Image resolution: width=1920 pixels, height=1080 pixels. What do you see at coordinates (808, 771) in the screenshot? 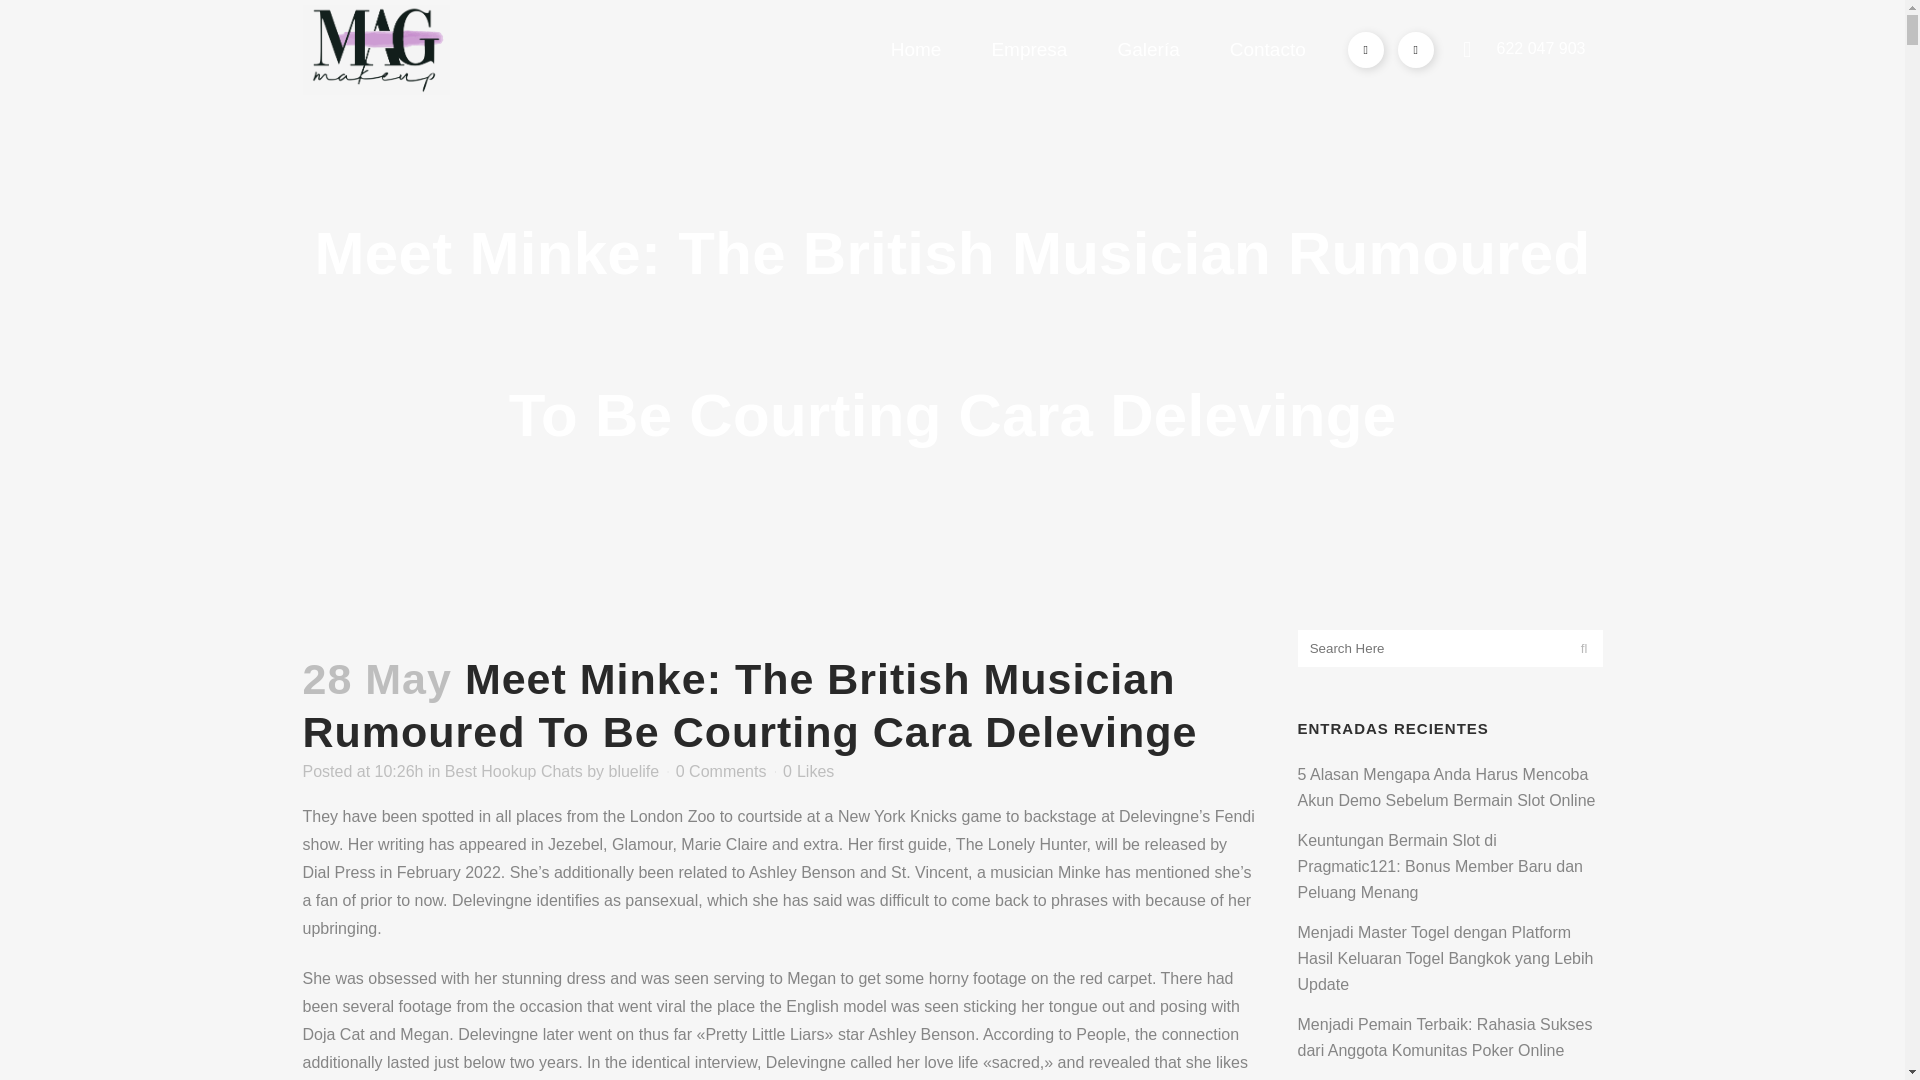
I see `Like this` at bounding box center [808, 771].